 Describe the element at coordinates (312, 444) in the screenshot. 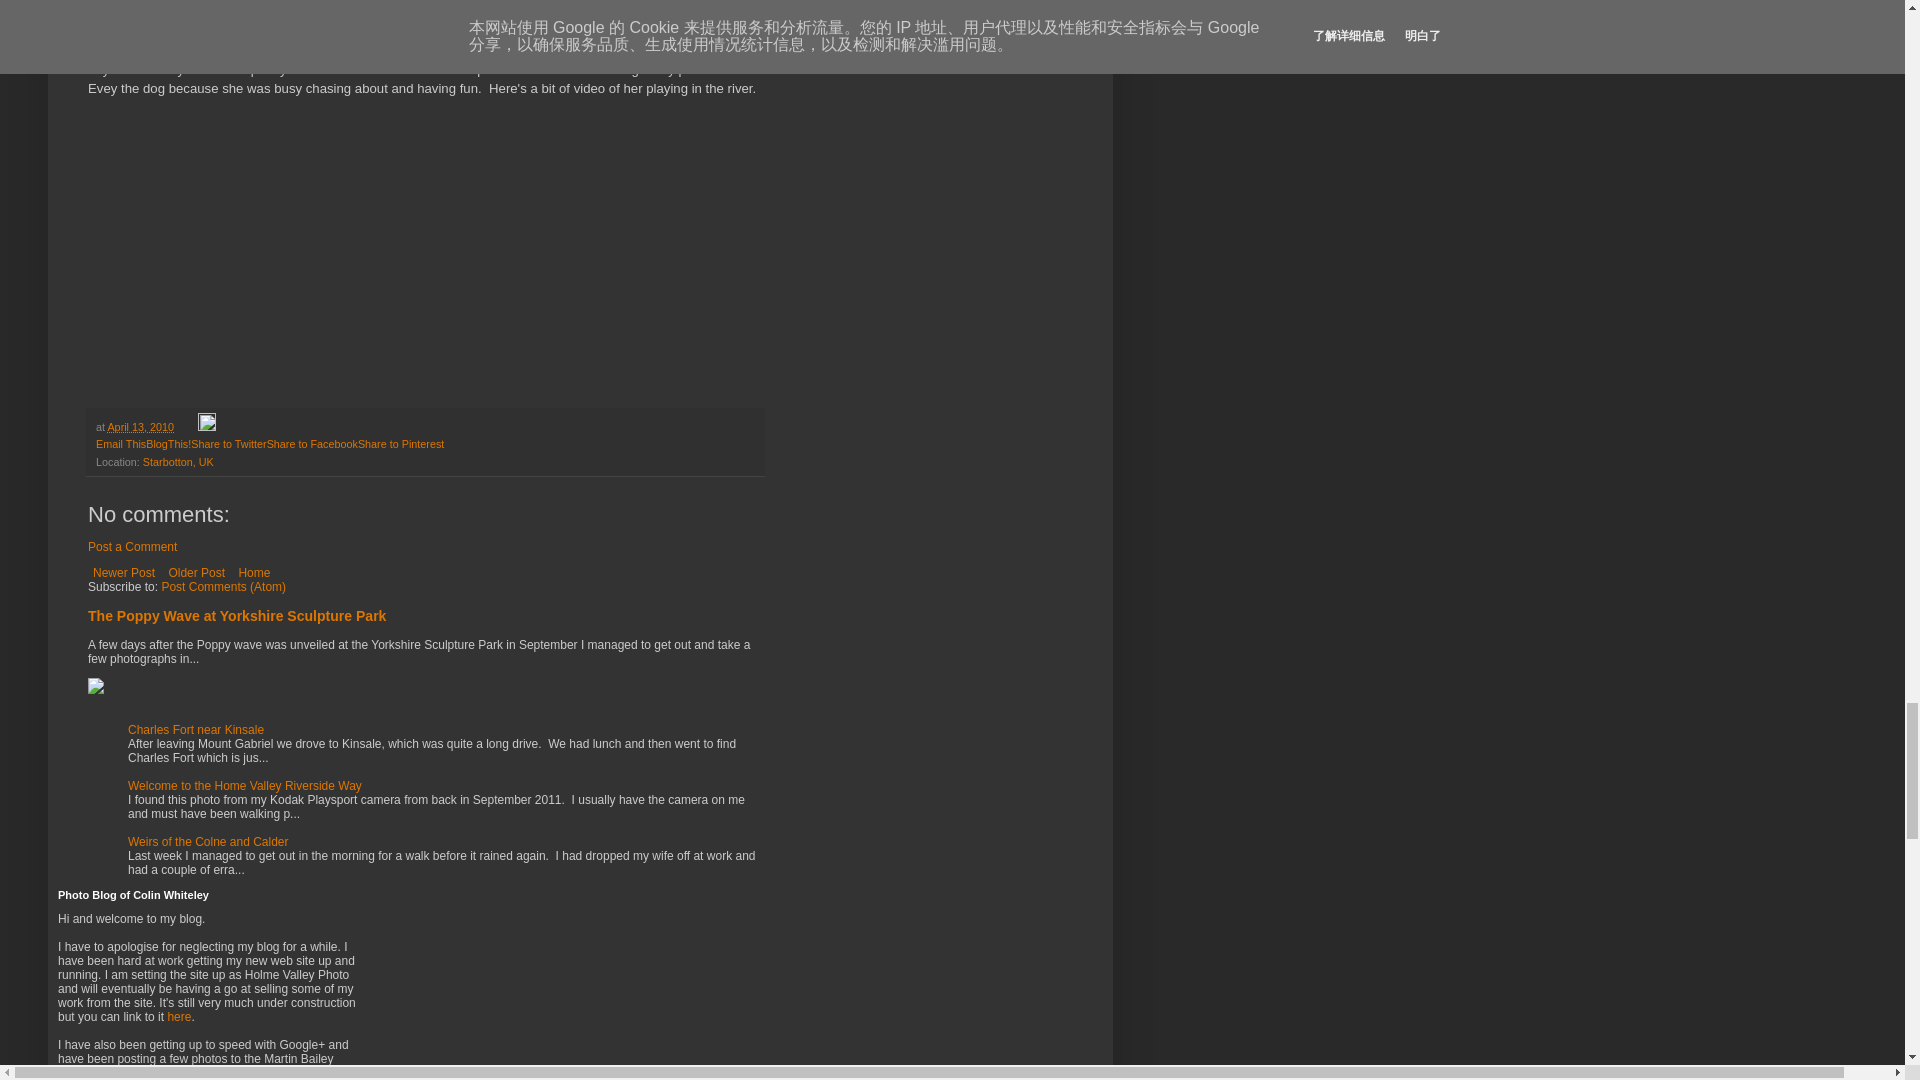

I see `Share to Facebook` at that location.